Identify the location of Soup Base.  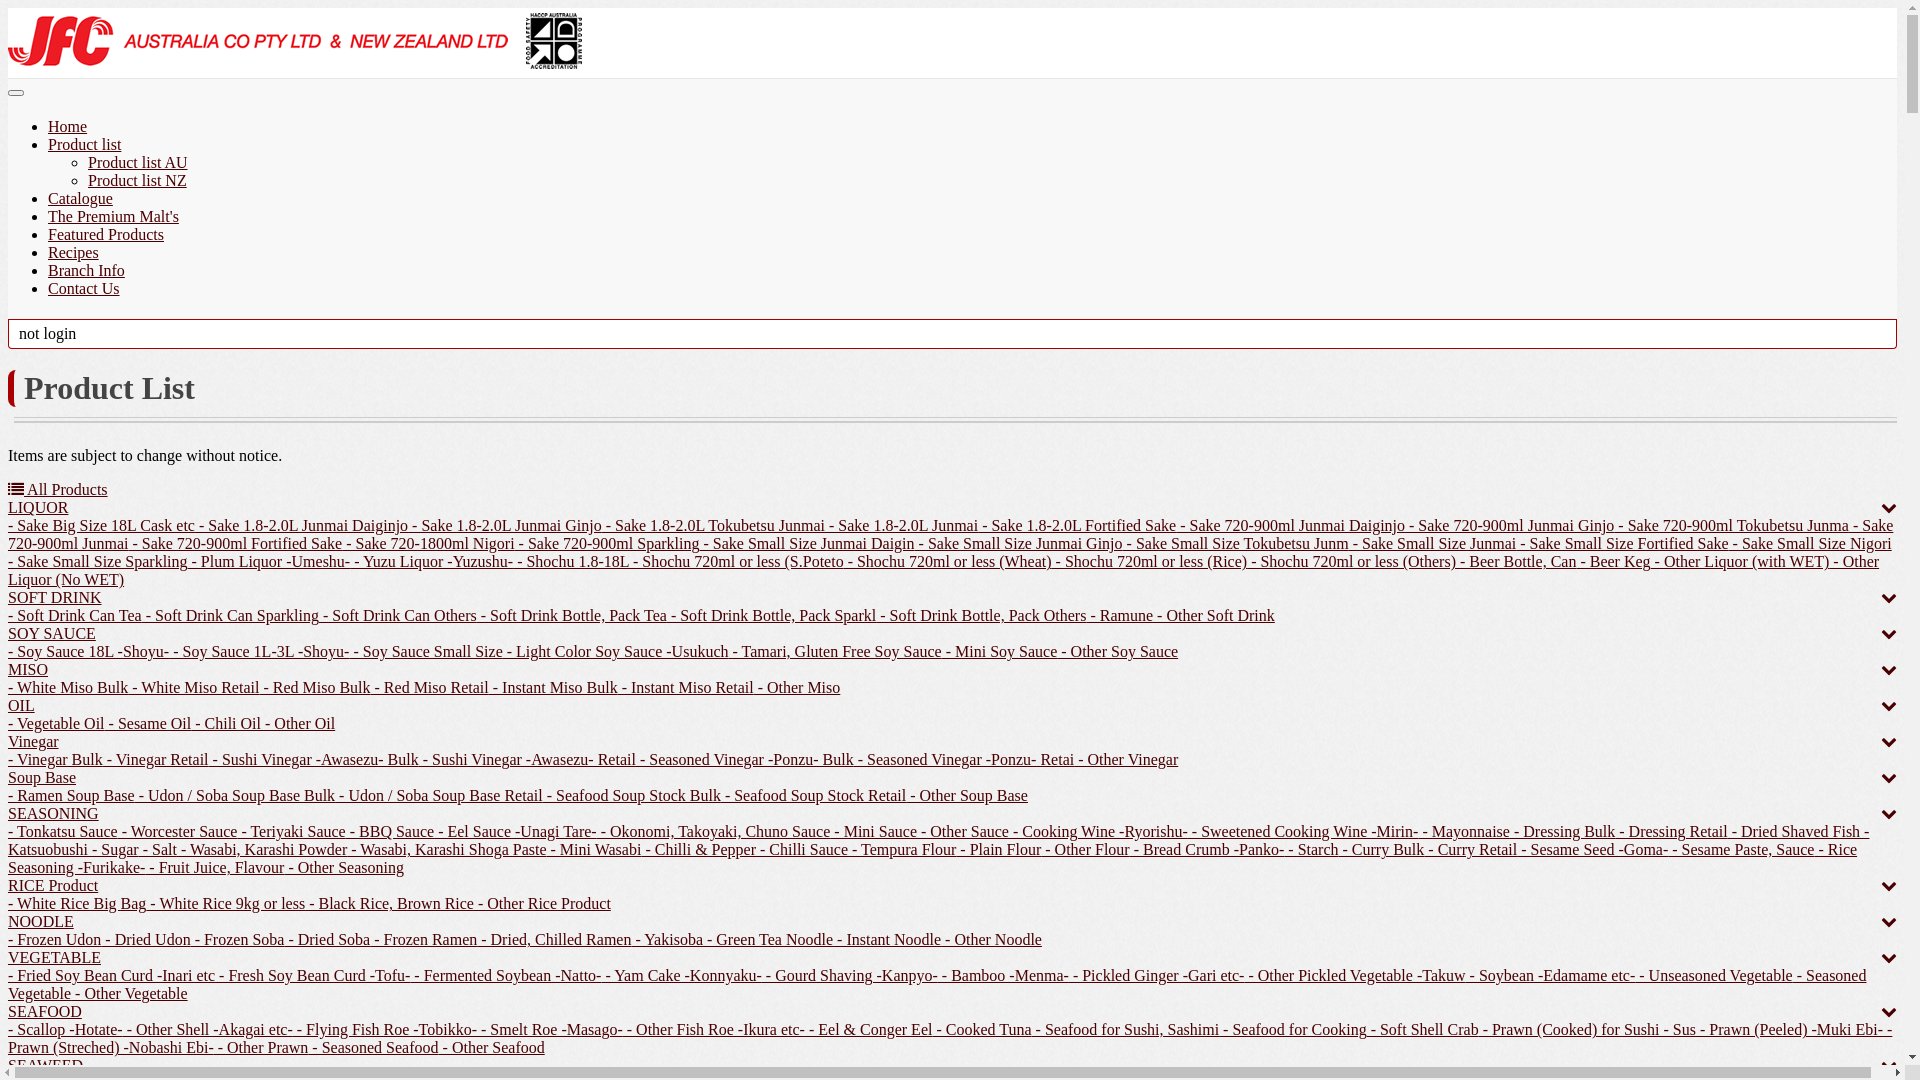
(42, 778).